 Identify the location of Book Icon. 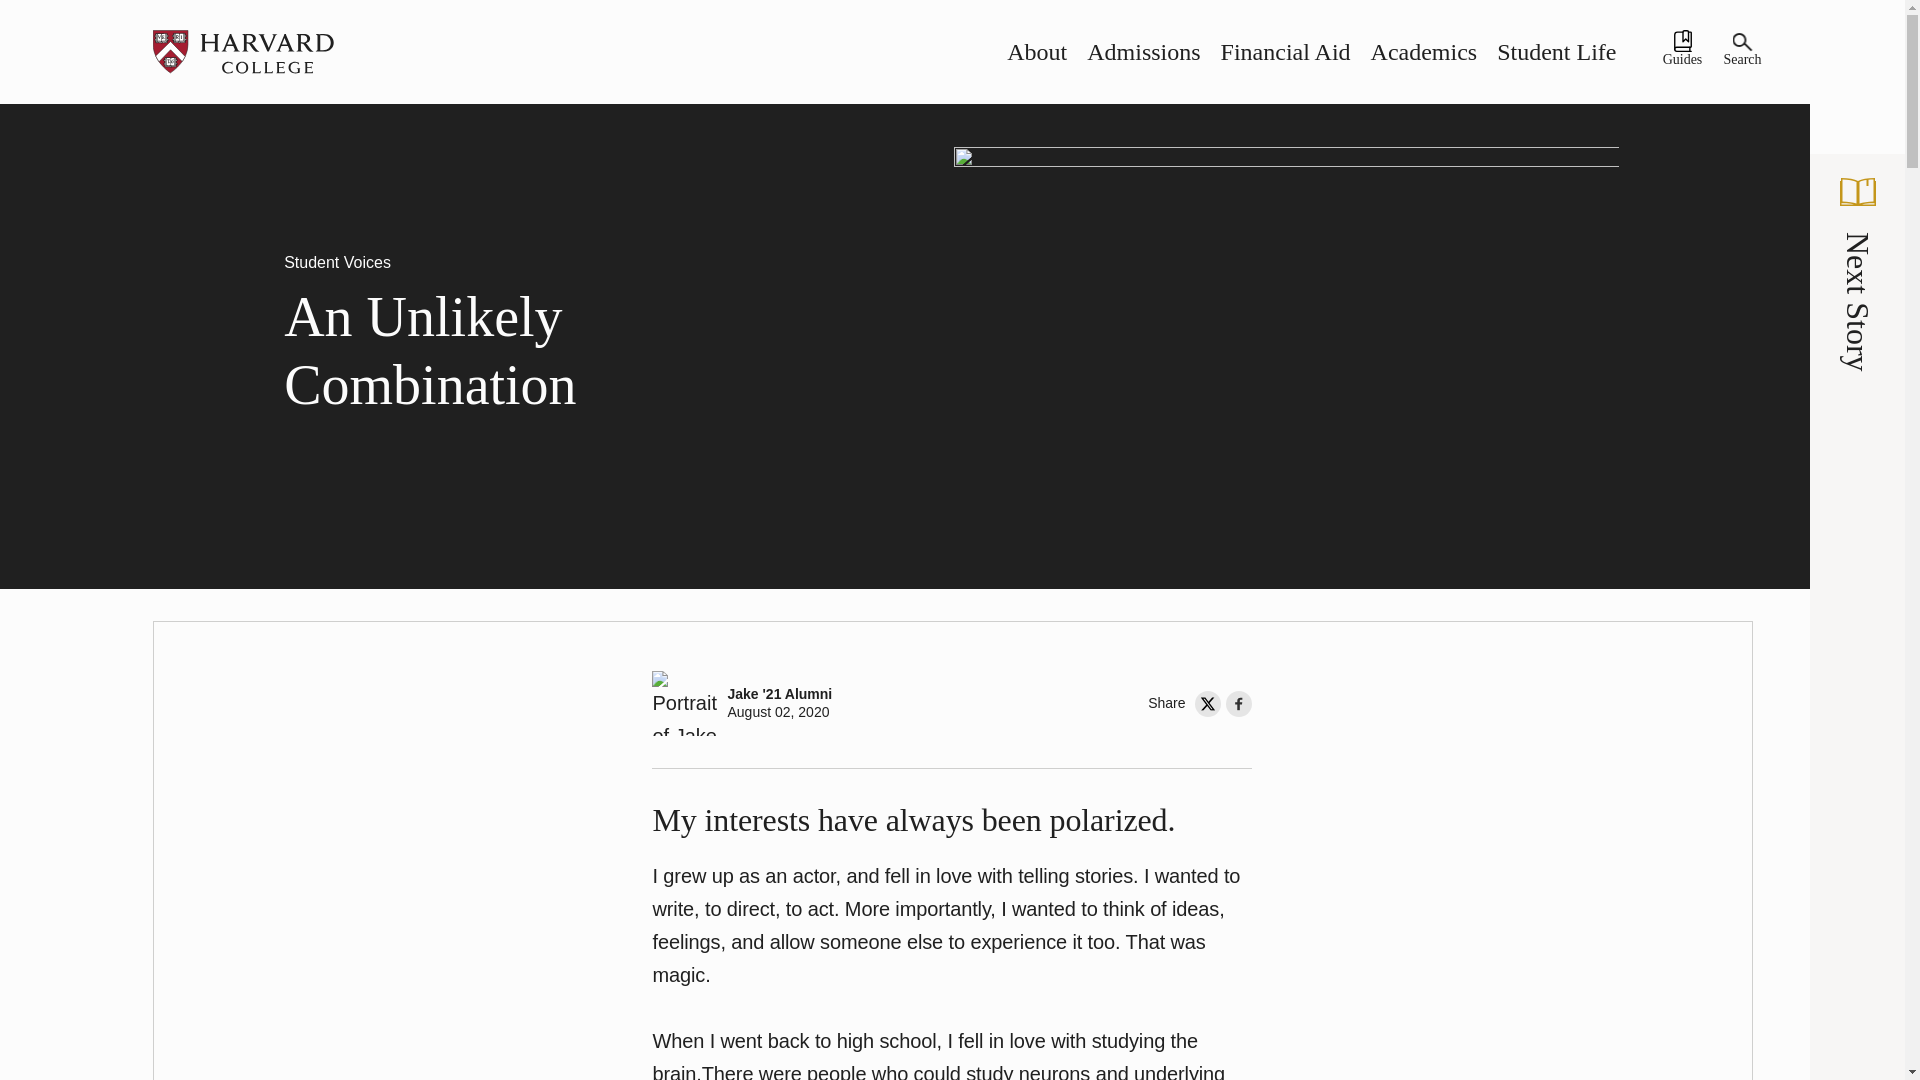
(1857, 192).